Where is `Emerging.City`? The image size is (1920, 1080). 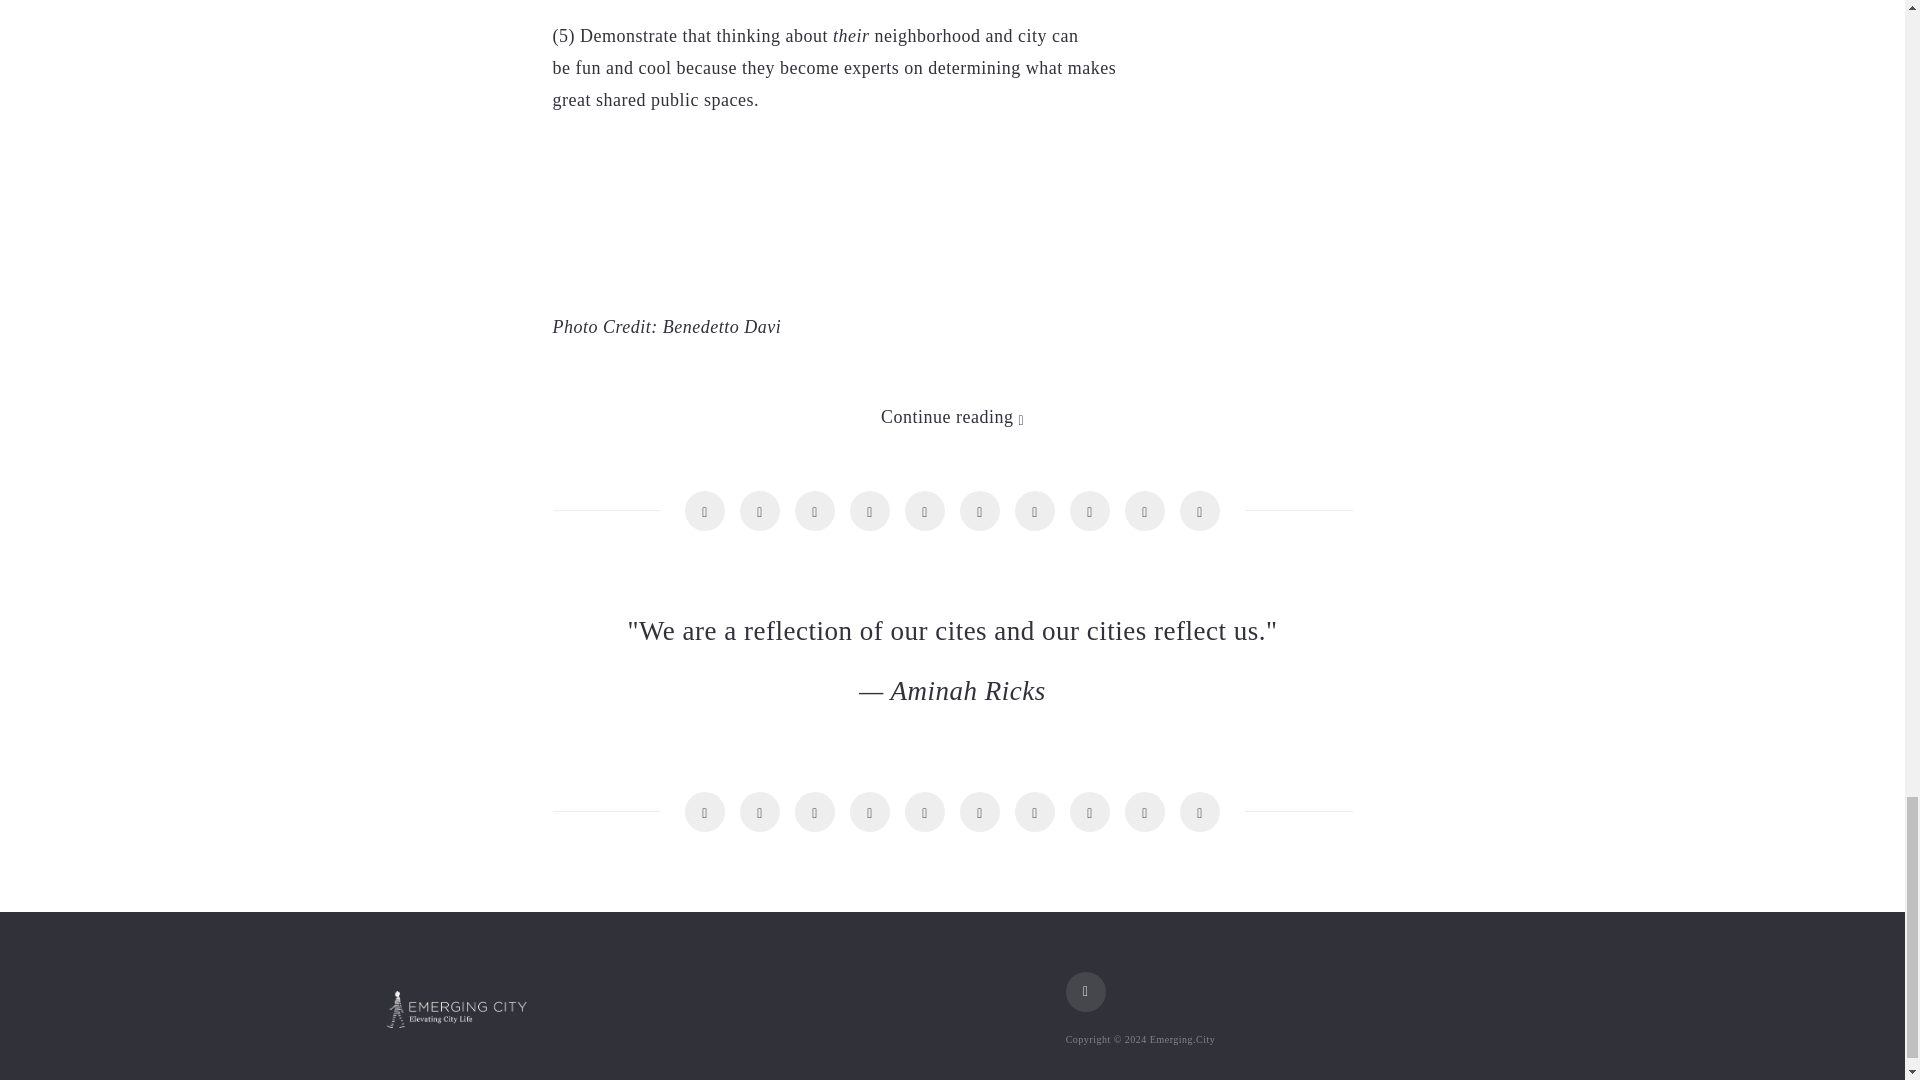 Emerging.City is located at coordinates (456, 1010).